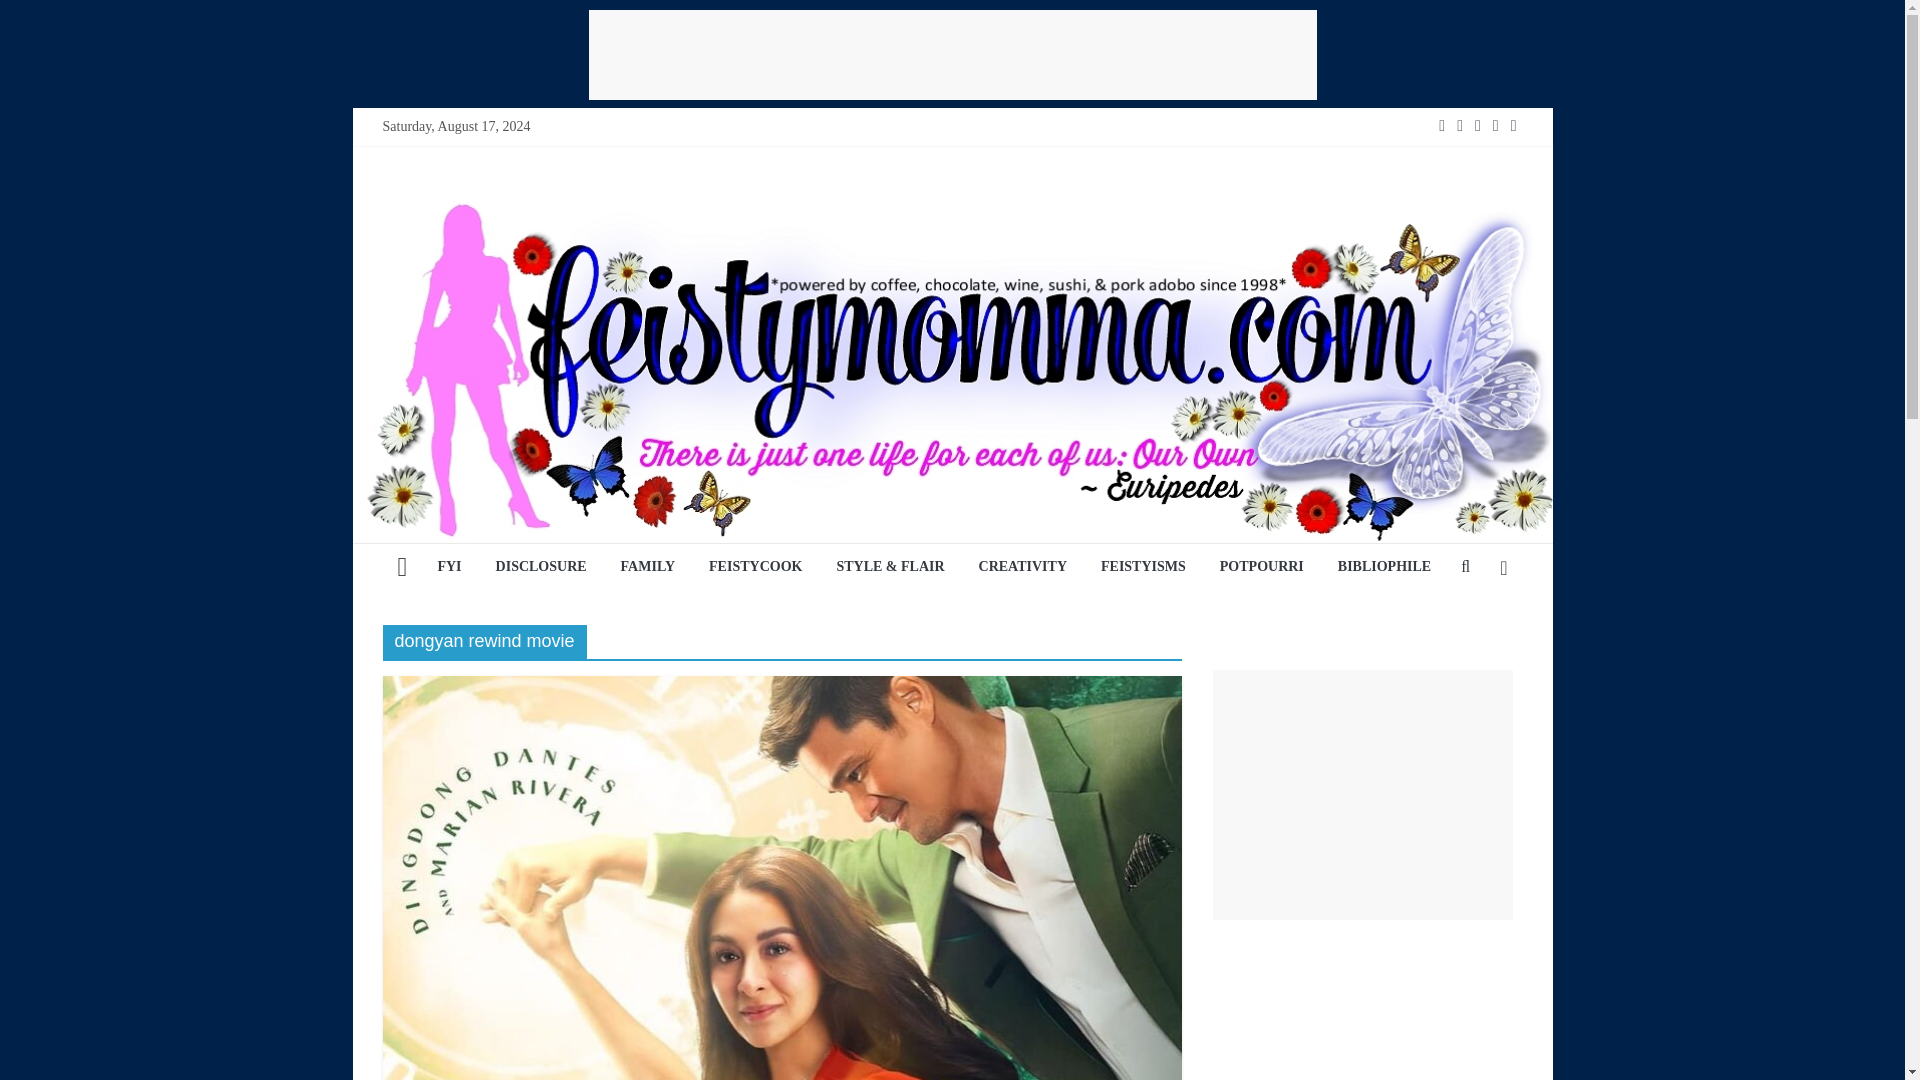 This screenshot has width=1920, height=1080. Describe the element at coordinates (648, 568) in the screenshot. I see `FAMILY` at that location.